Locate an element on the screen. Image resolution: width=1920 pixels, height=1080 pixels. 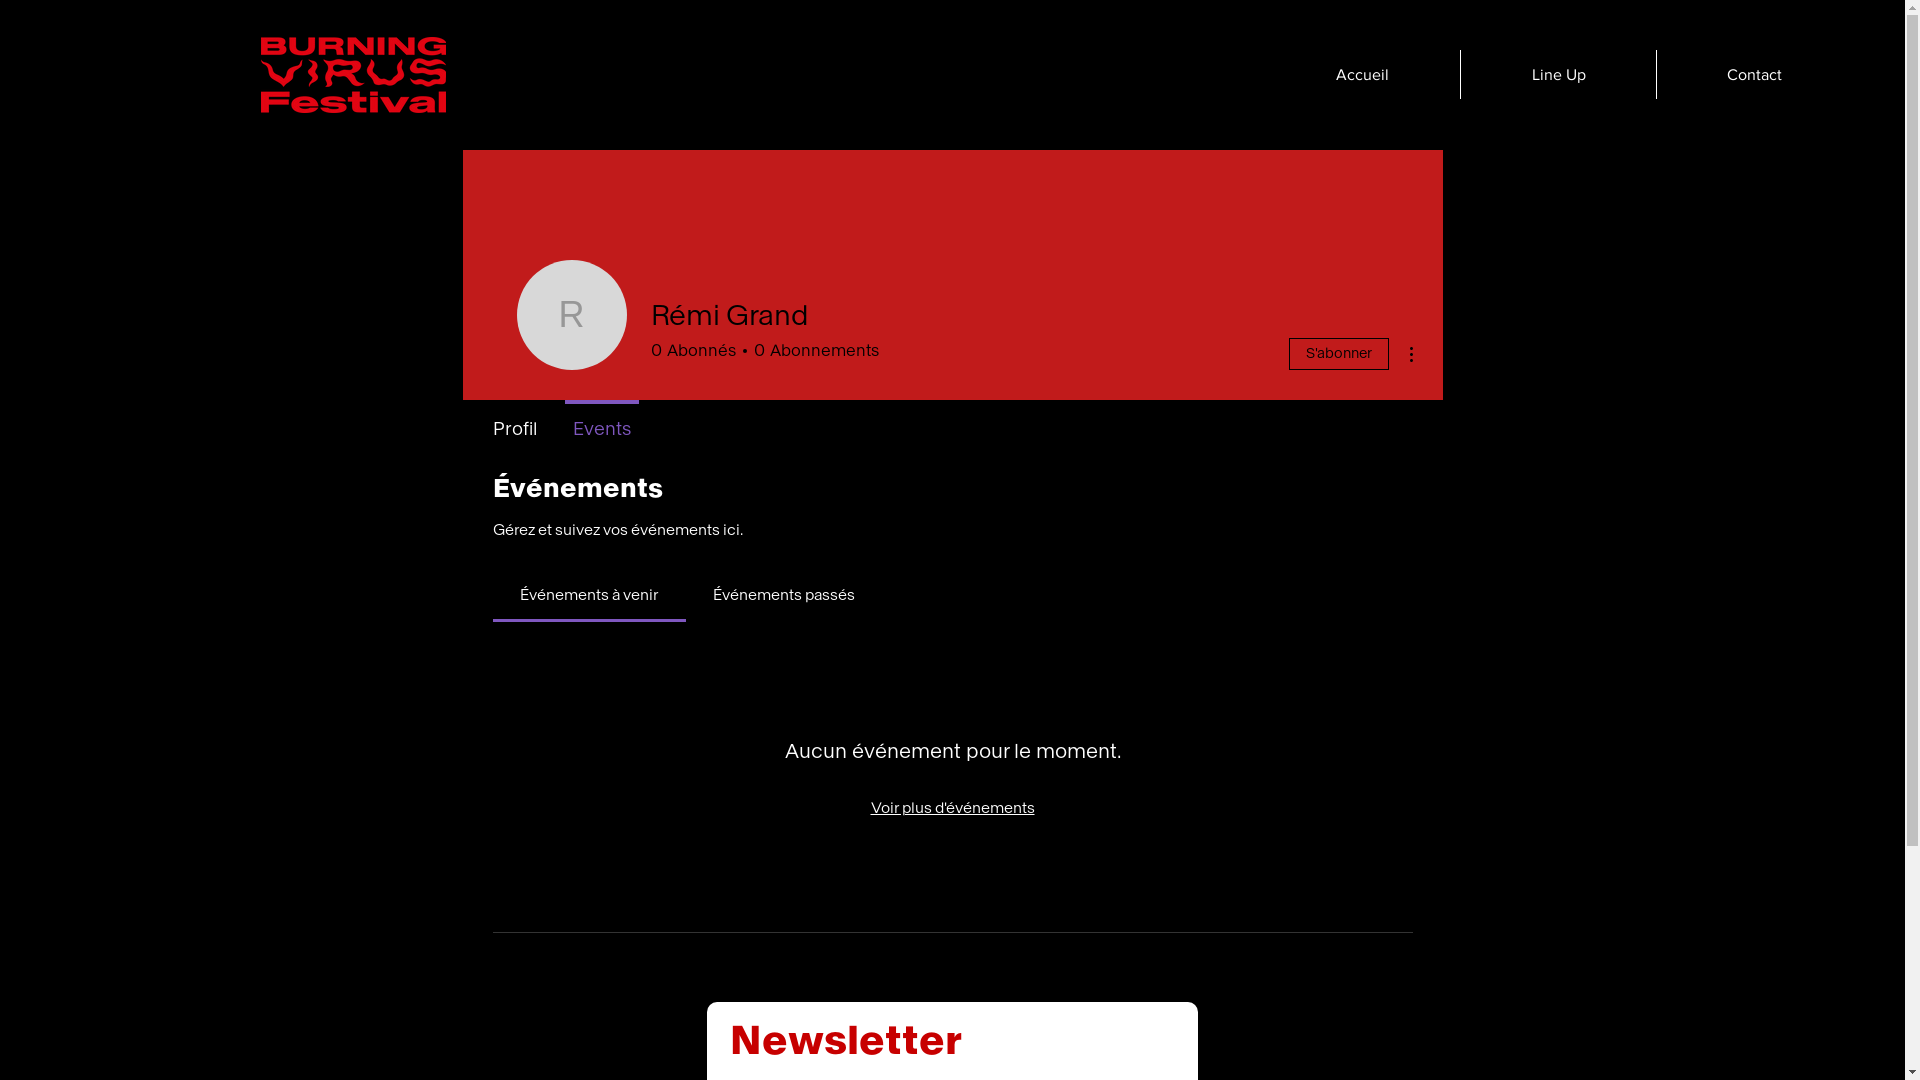
S'abonner is located at coordinates (1338, 354).